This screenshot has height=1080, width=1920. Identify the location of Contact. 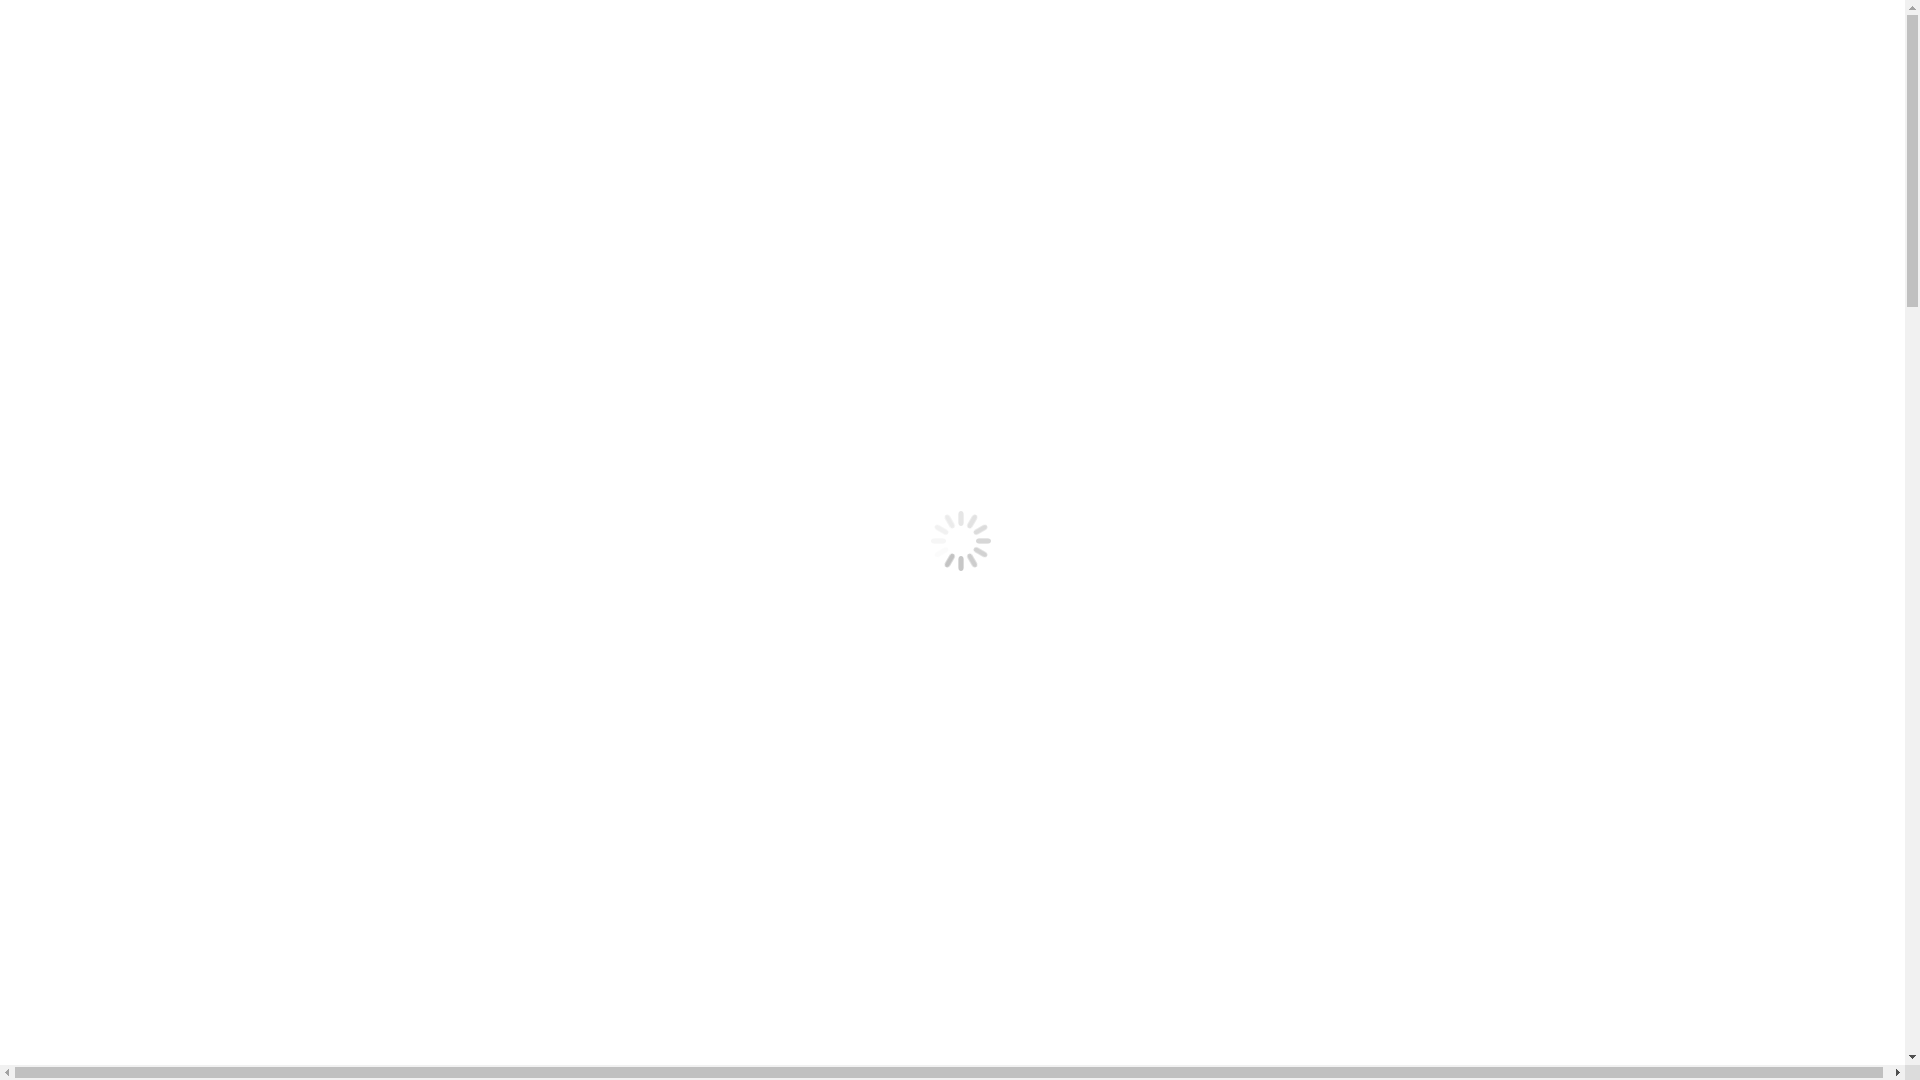
(73, 234).